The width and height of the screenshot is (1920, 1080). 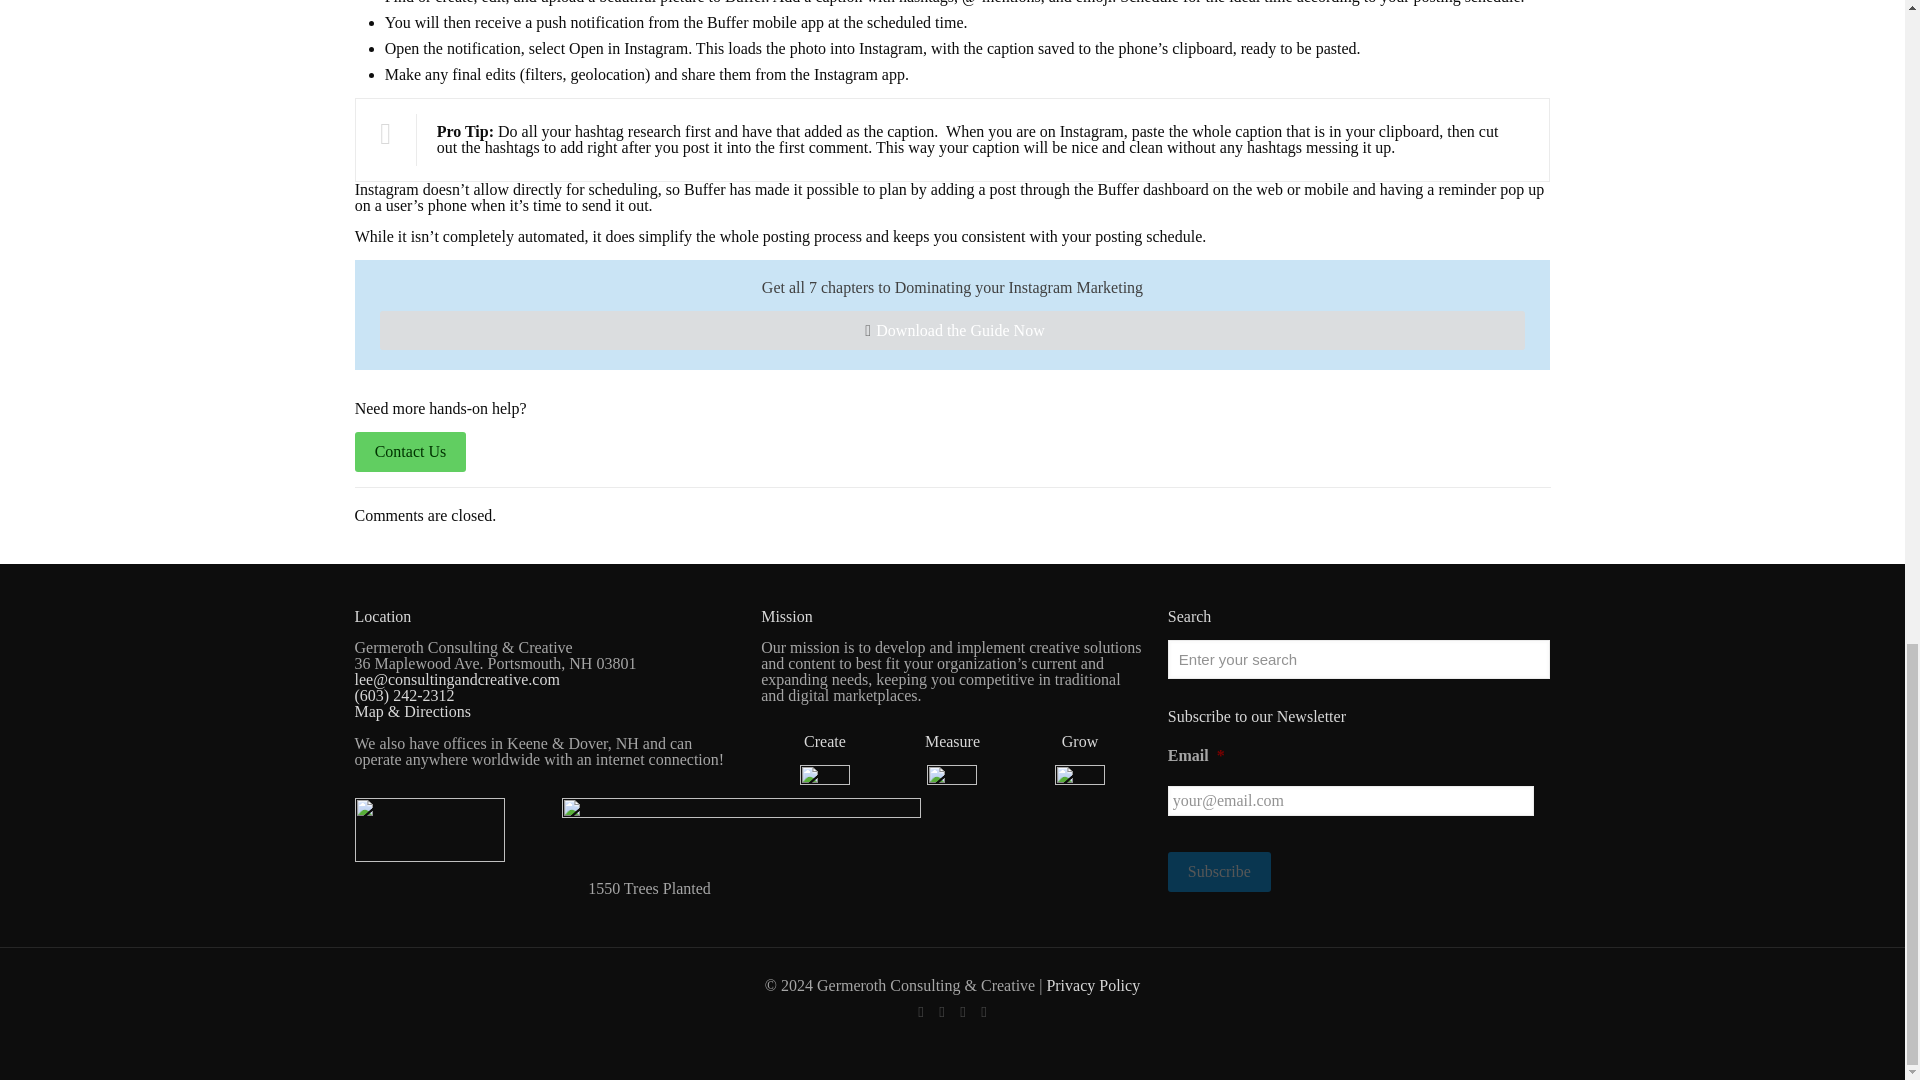 I want to click on Measure, so click(x=952, y=741).